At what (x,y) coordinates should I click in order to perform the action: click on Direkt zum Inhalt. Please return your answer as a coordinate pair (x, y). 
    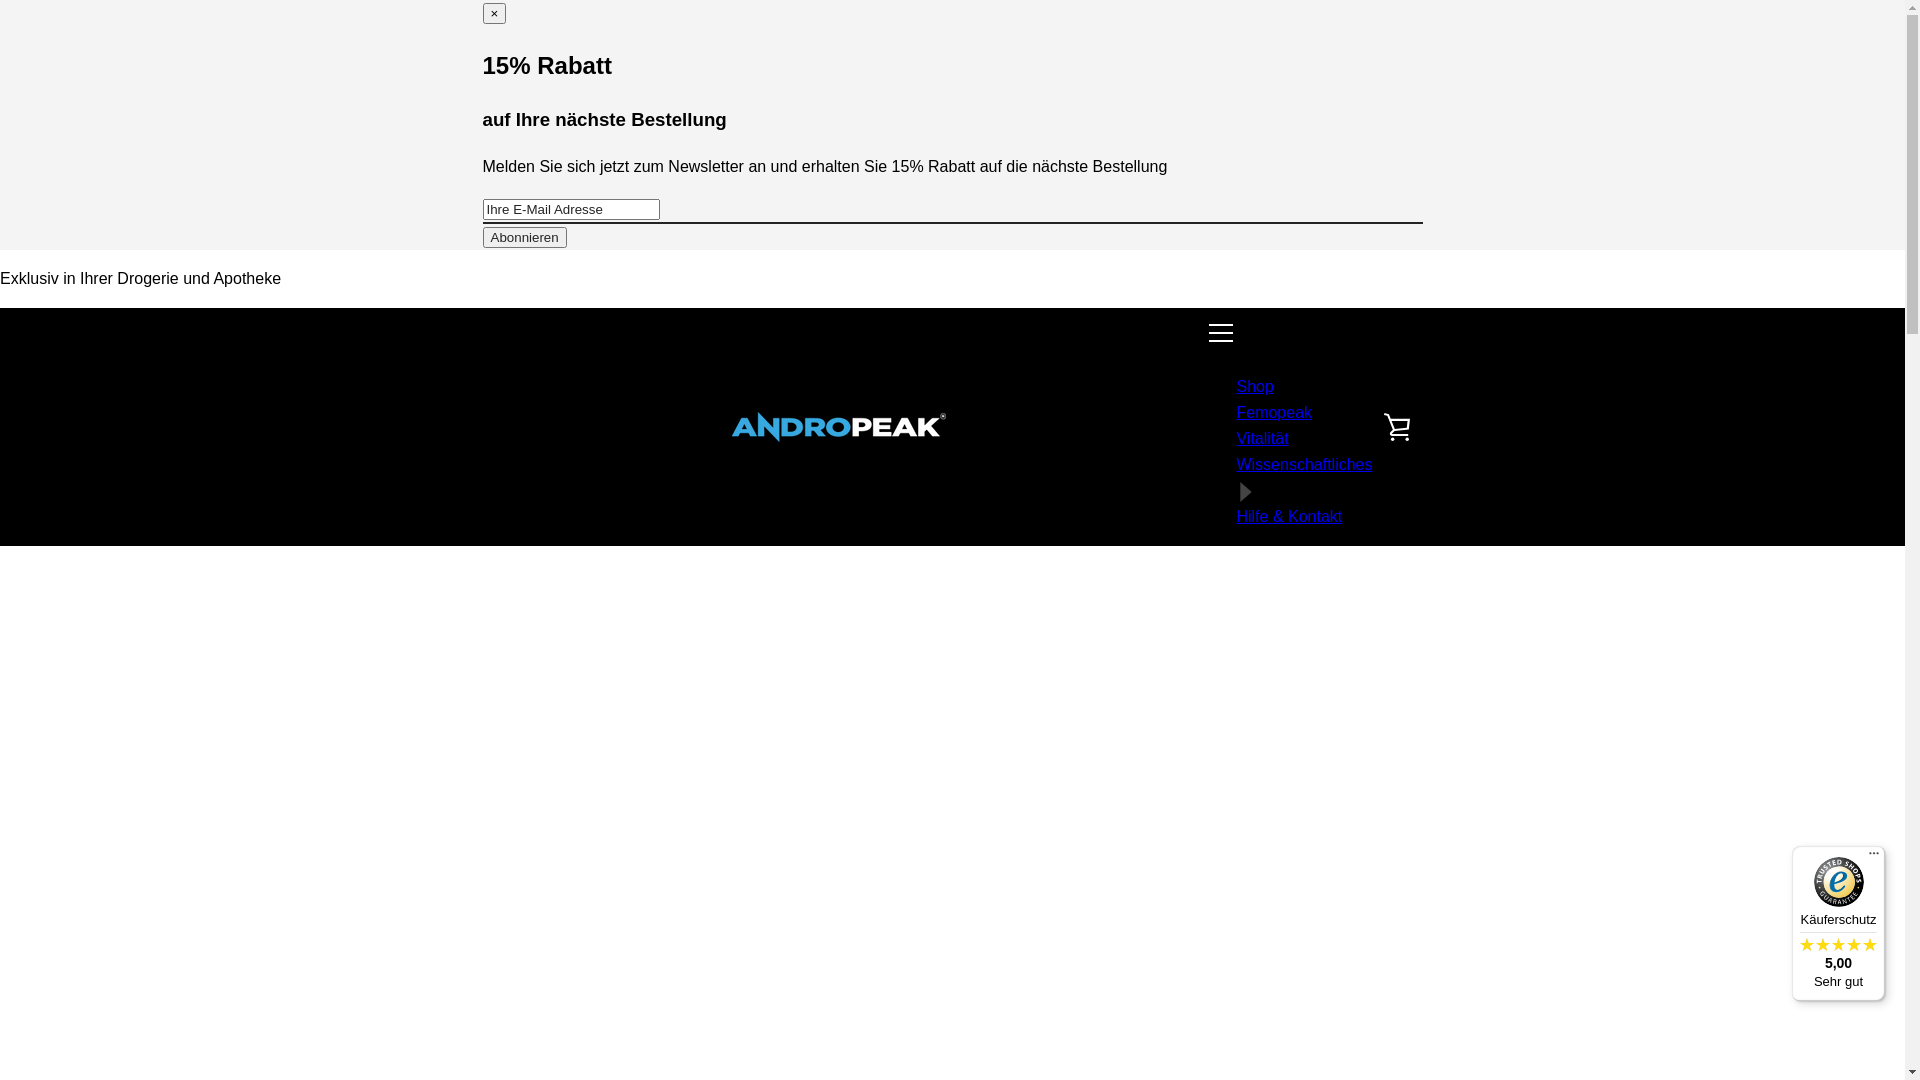
    Looking at the image, I should click on (0, 250).